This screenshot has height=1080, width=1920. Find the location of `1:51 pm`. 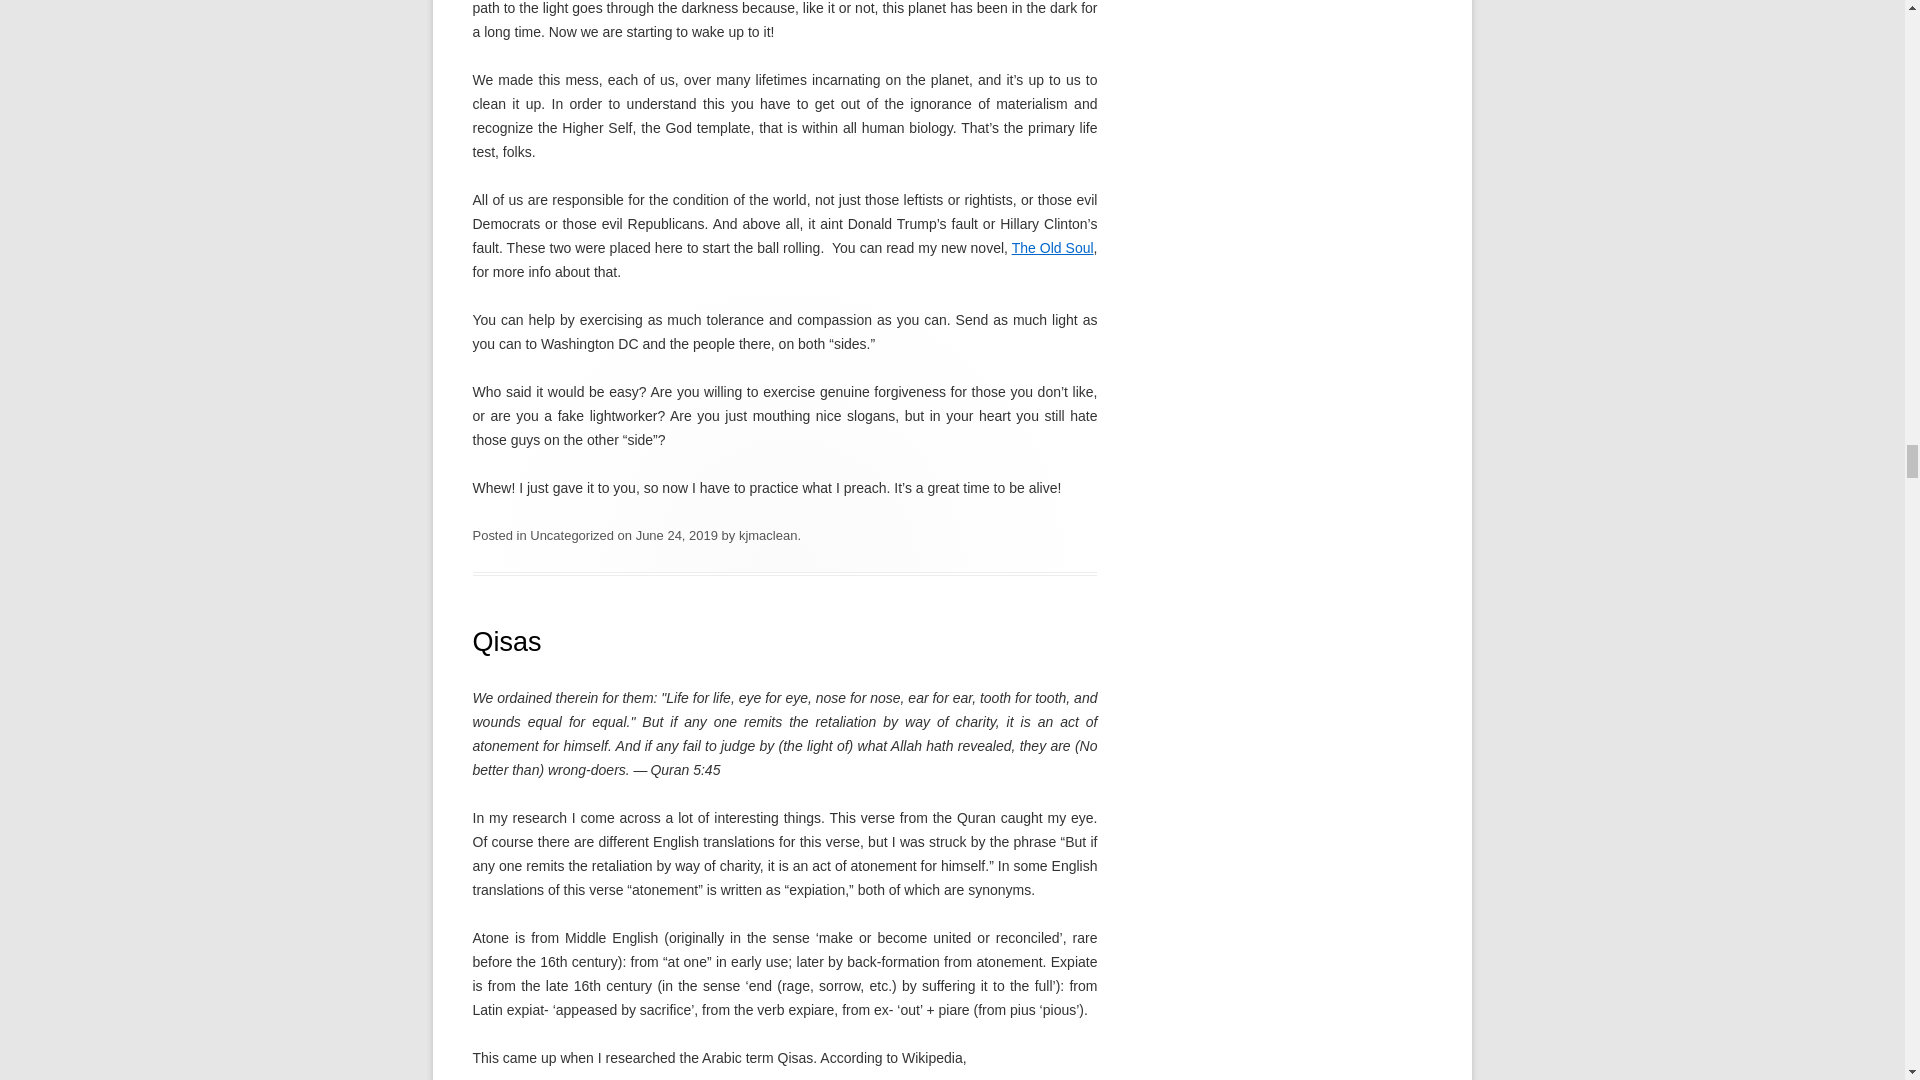

1:51 pm is located at coordinates (676, 536).